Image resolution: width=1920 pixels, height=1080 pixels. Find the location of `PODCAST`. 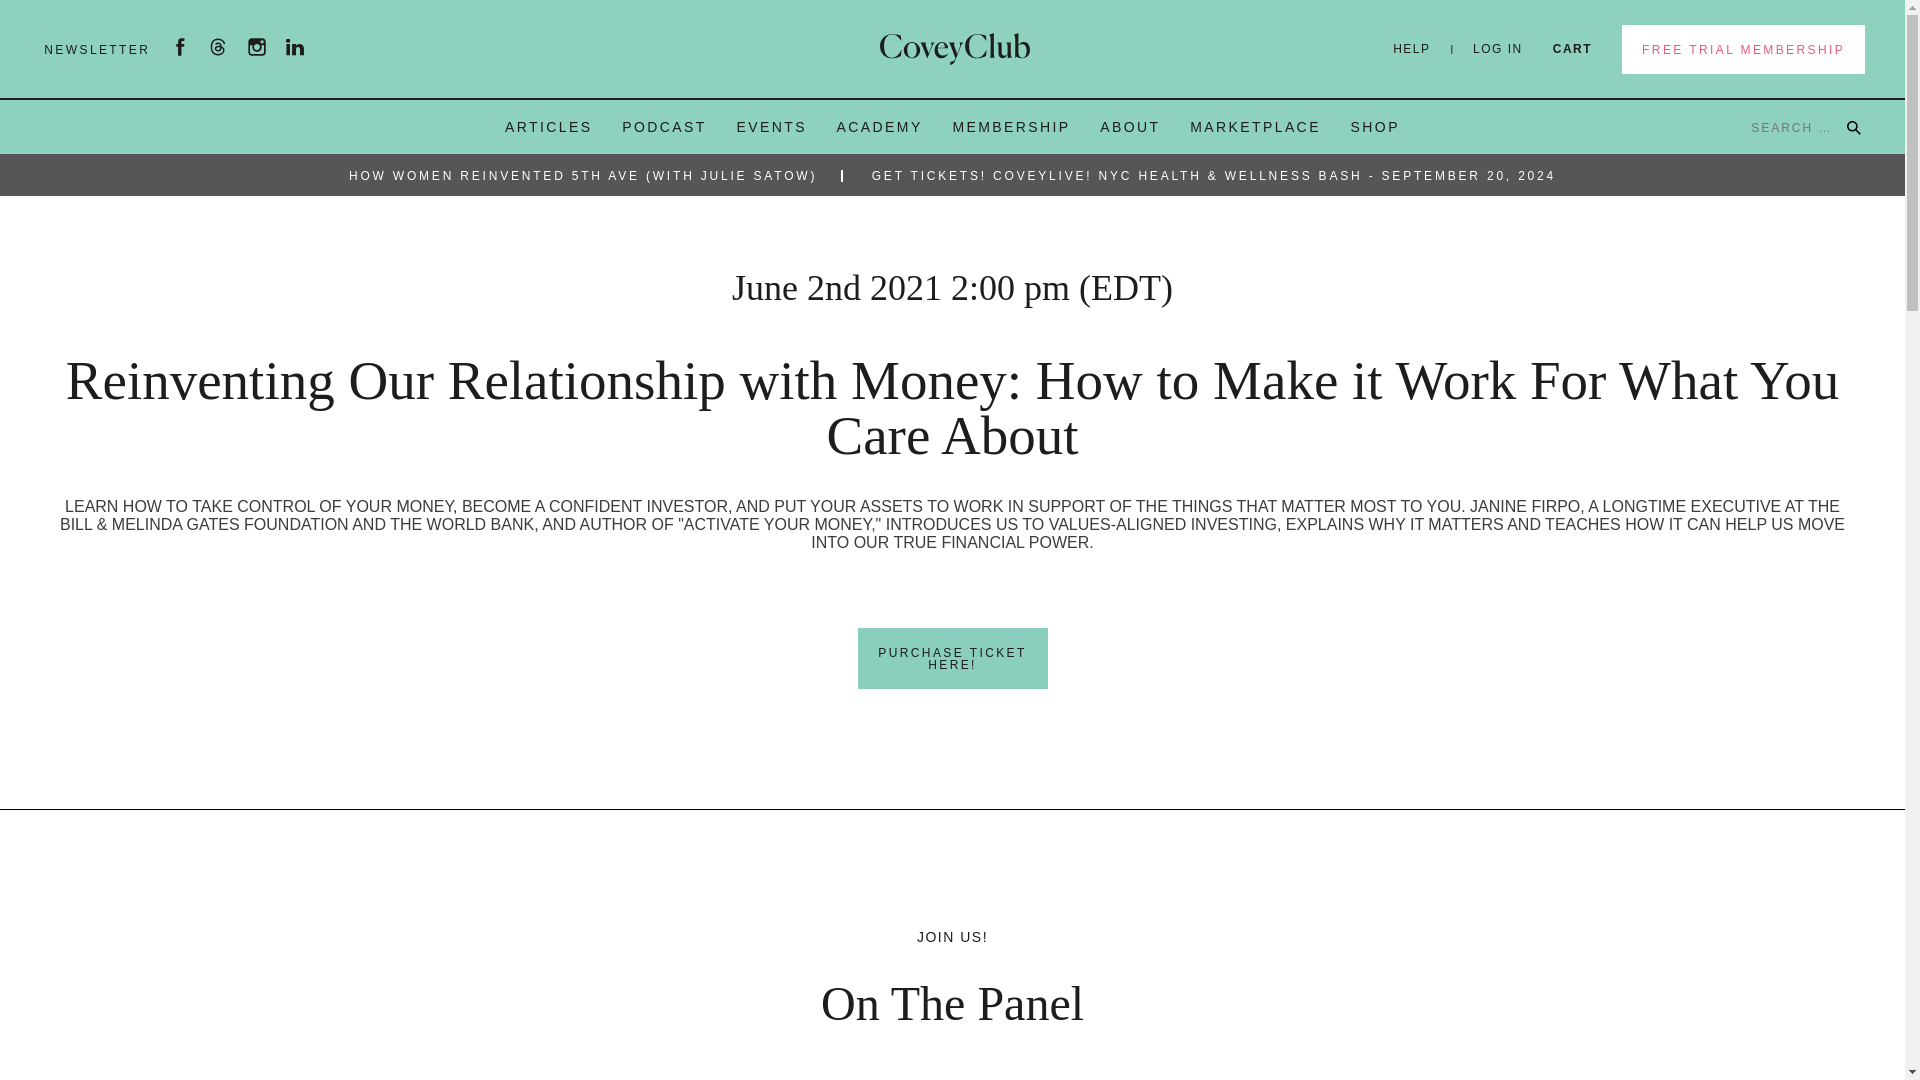

PODCAST is located at coordinates (664, 126).